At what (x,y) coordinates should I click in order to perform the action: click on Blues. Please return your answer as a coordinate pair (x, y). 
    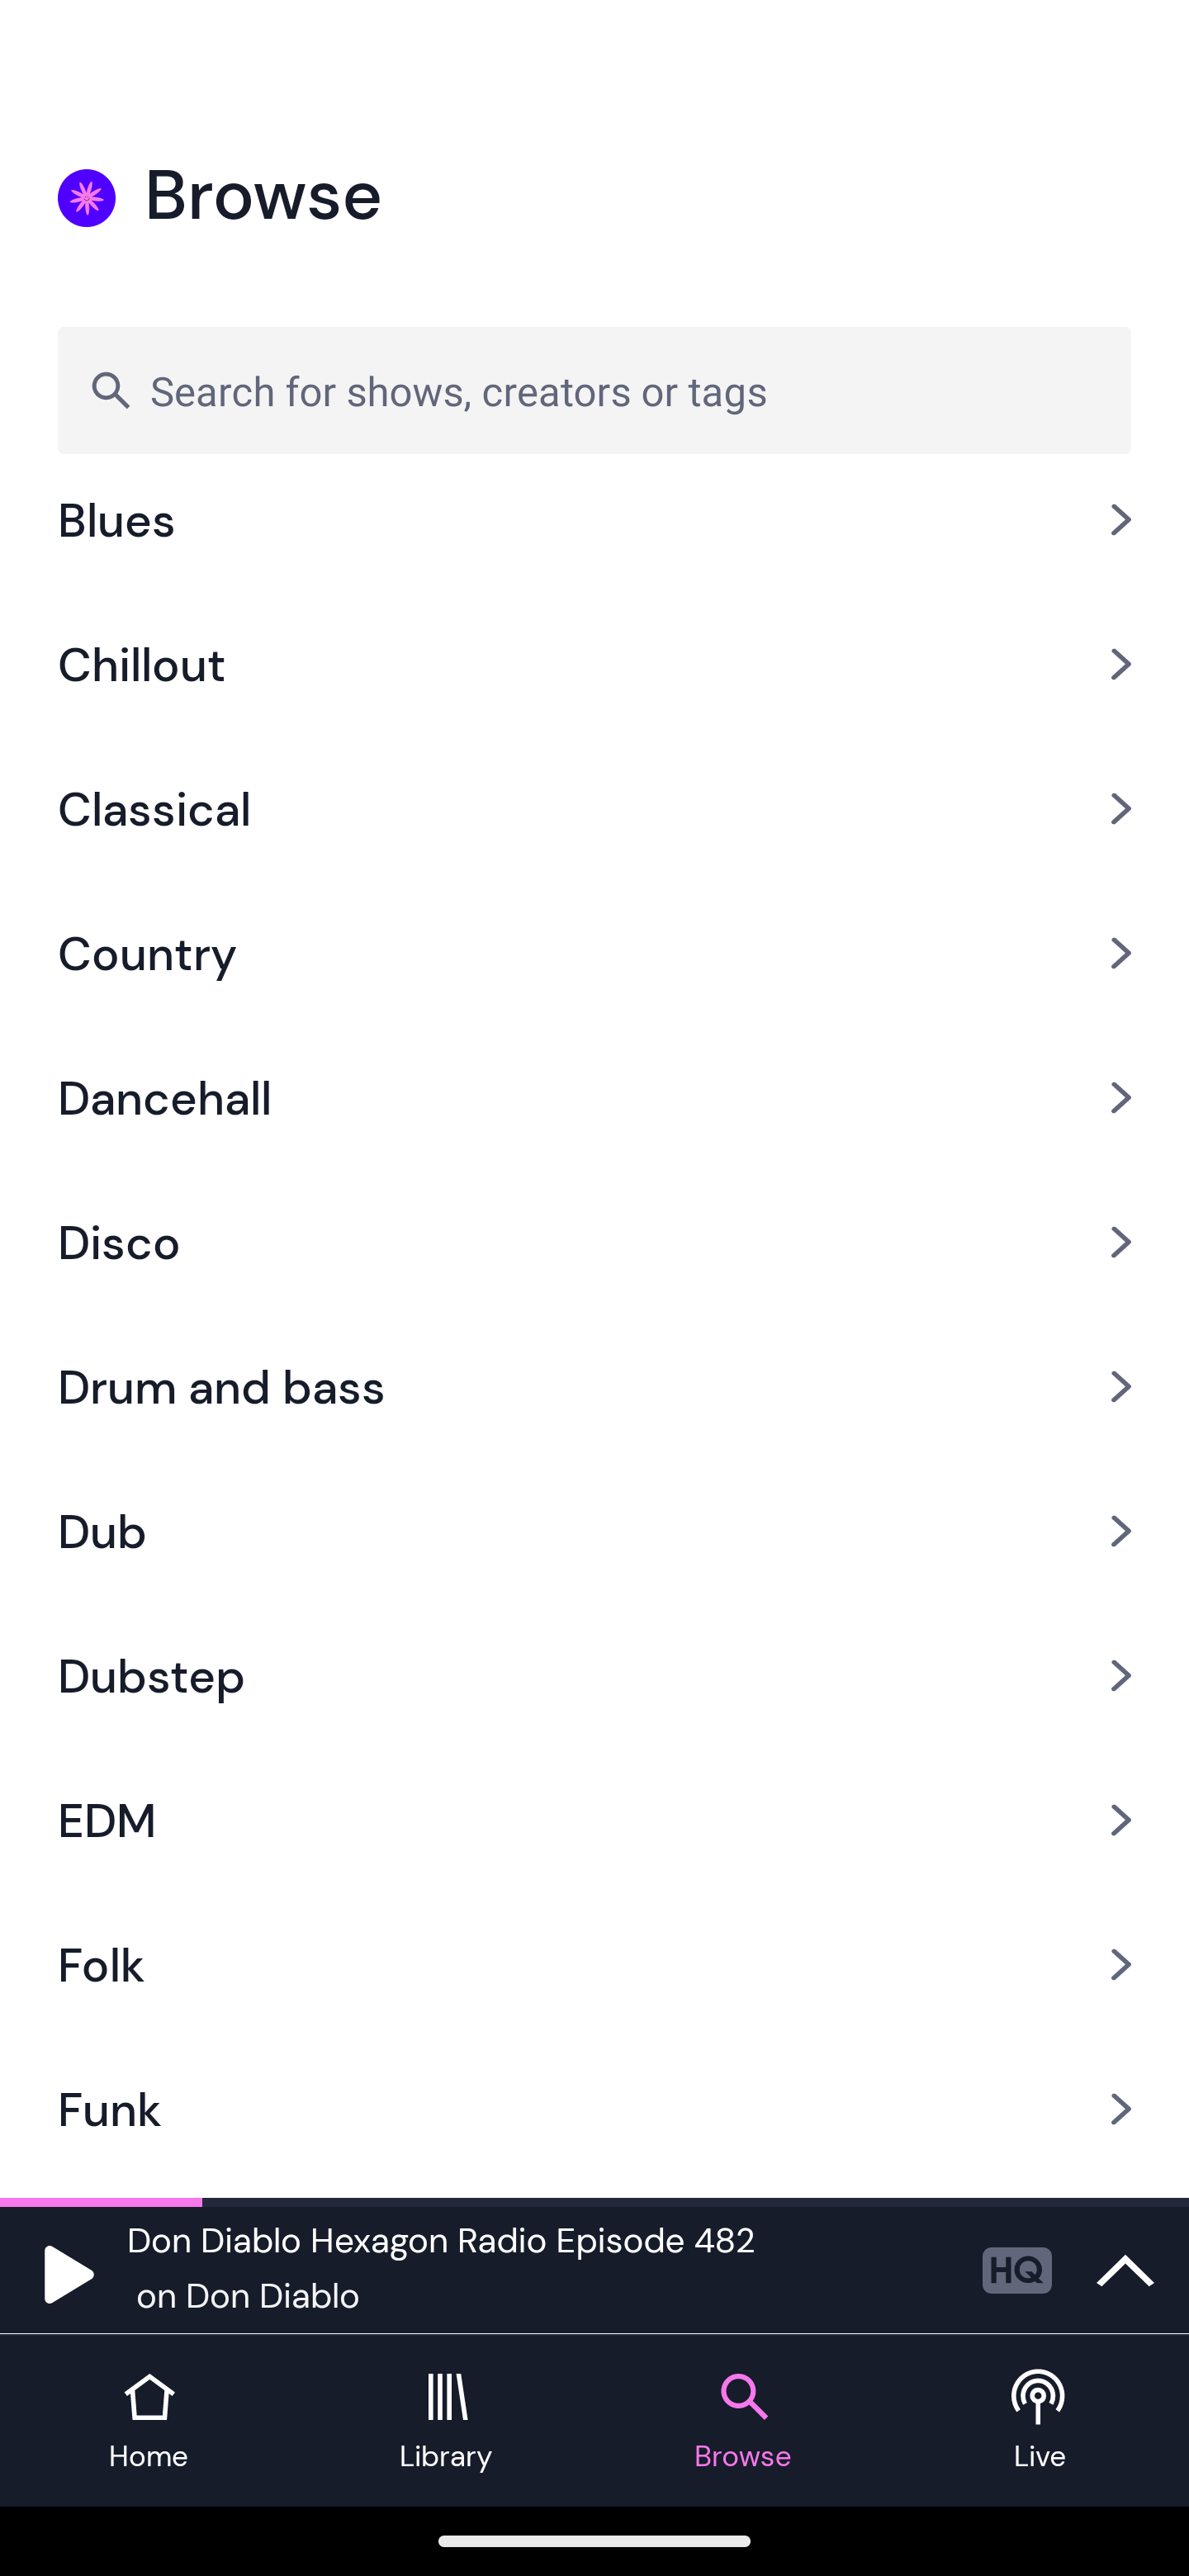
    Looking at the image, I should click on (594, 545).